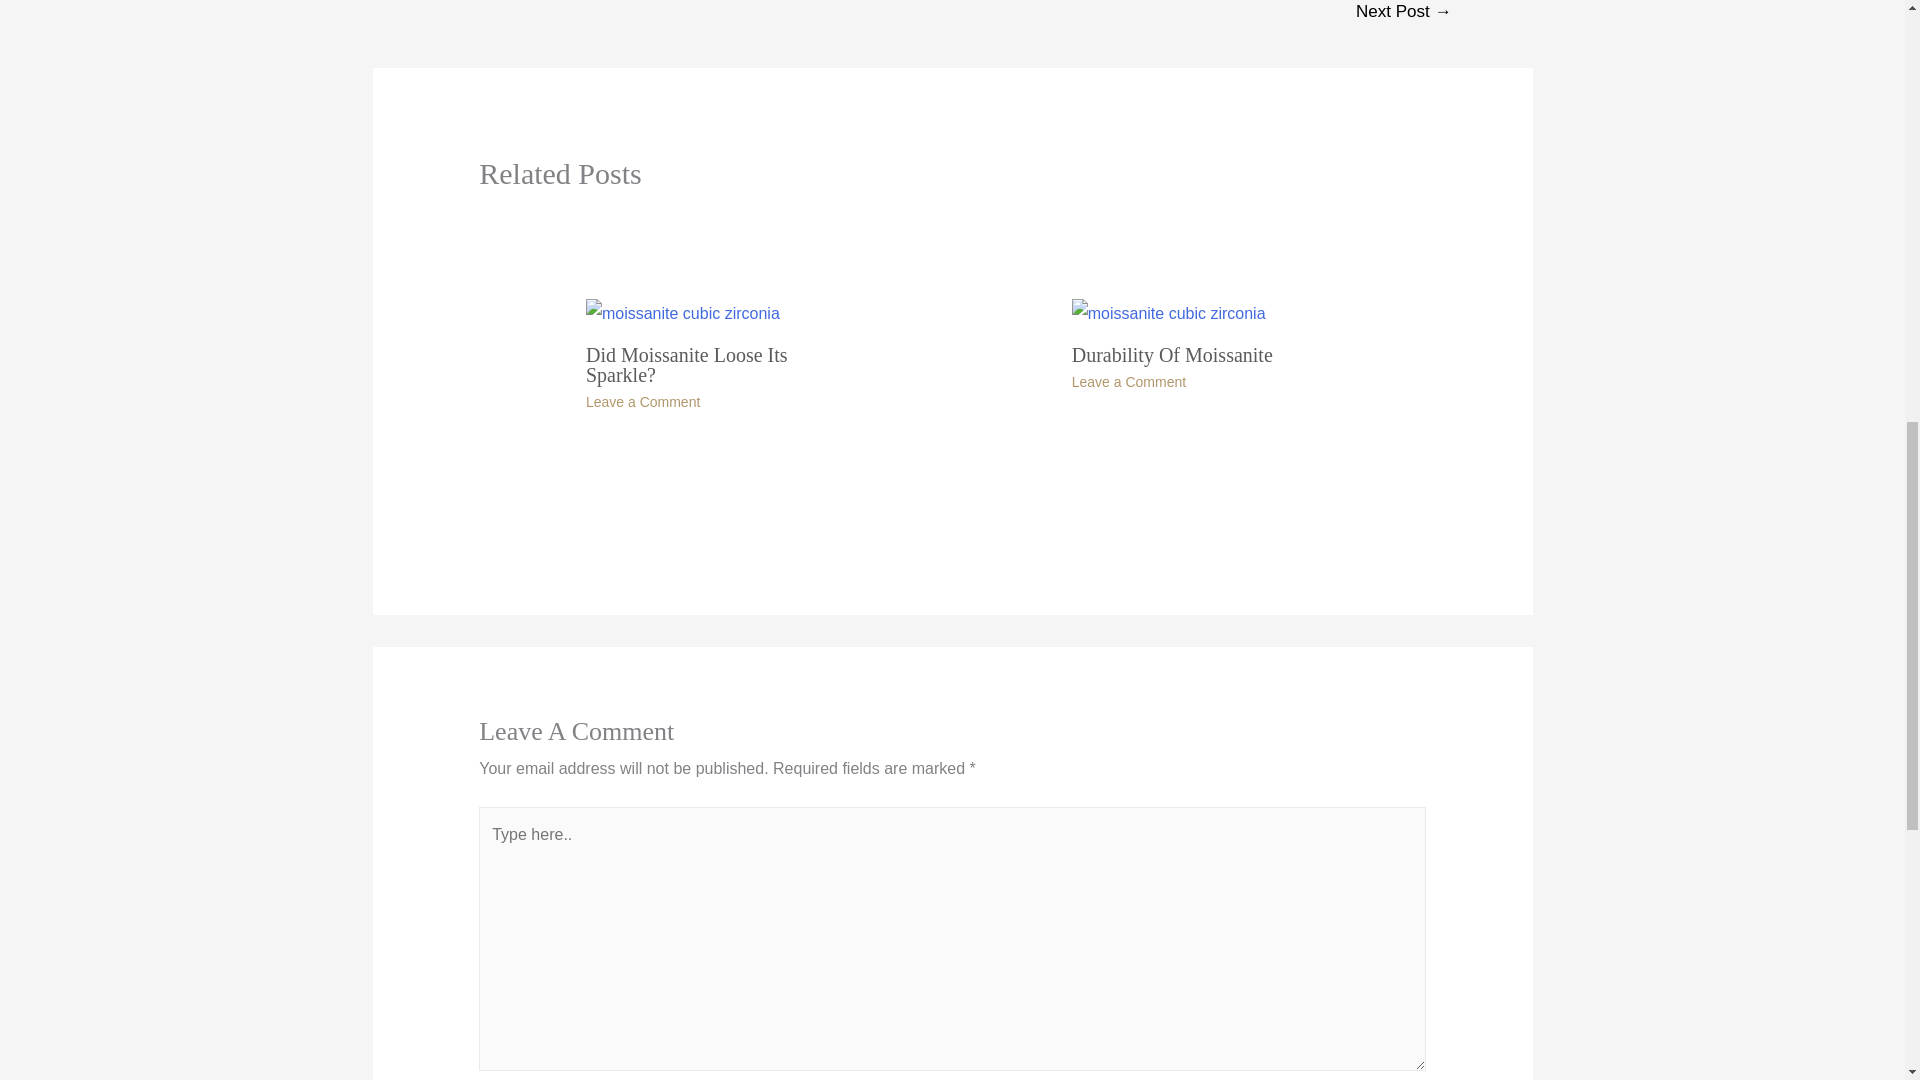  I want to click on Leave a Comment, so click(1128, 381).